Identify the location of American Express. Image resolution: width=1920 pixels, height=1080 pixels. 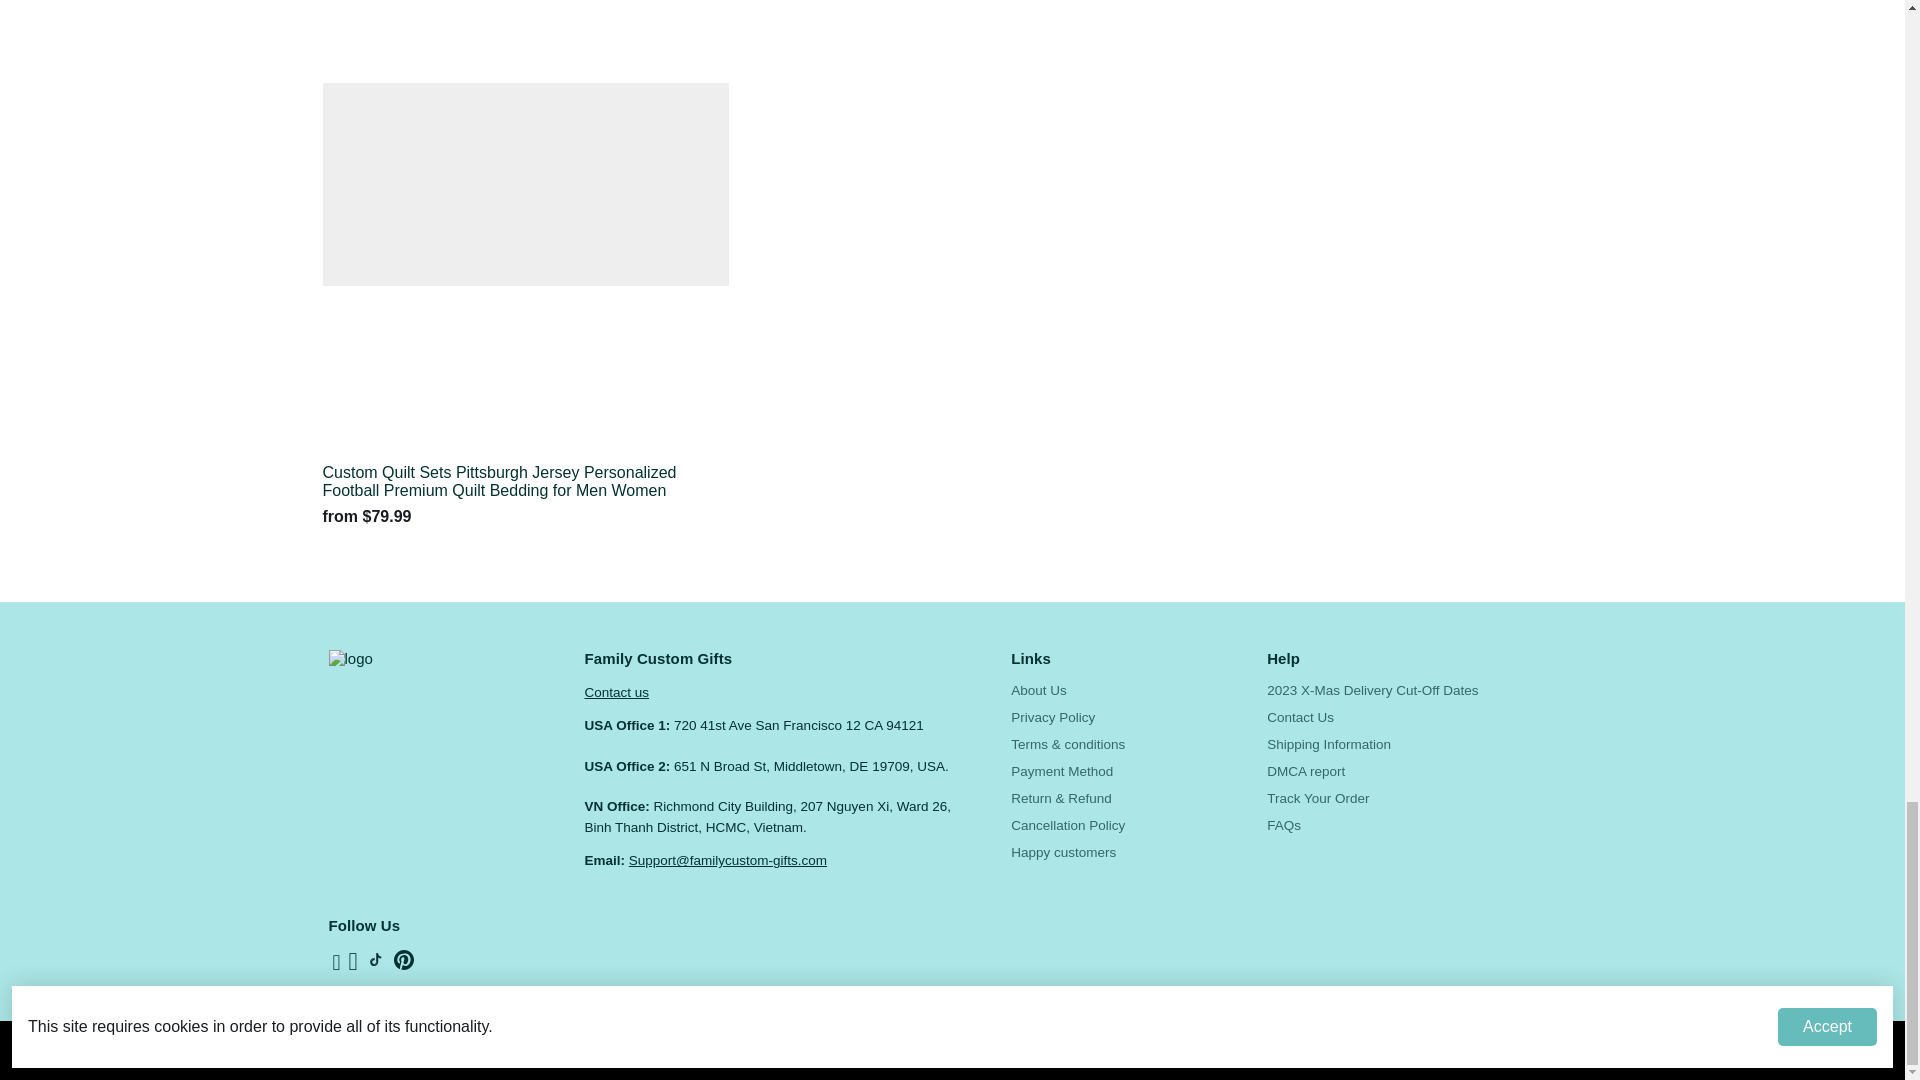
(1488, 1048).